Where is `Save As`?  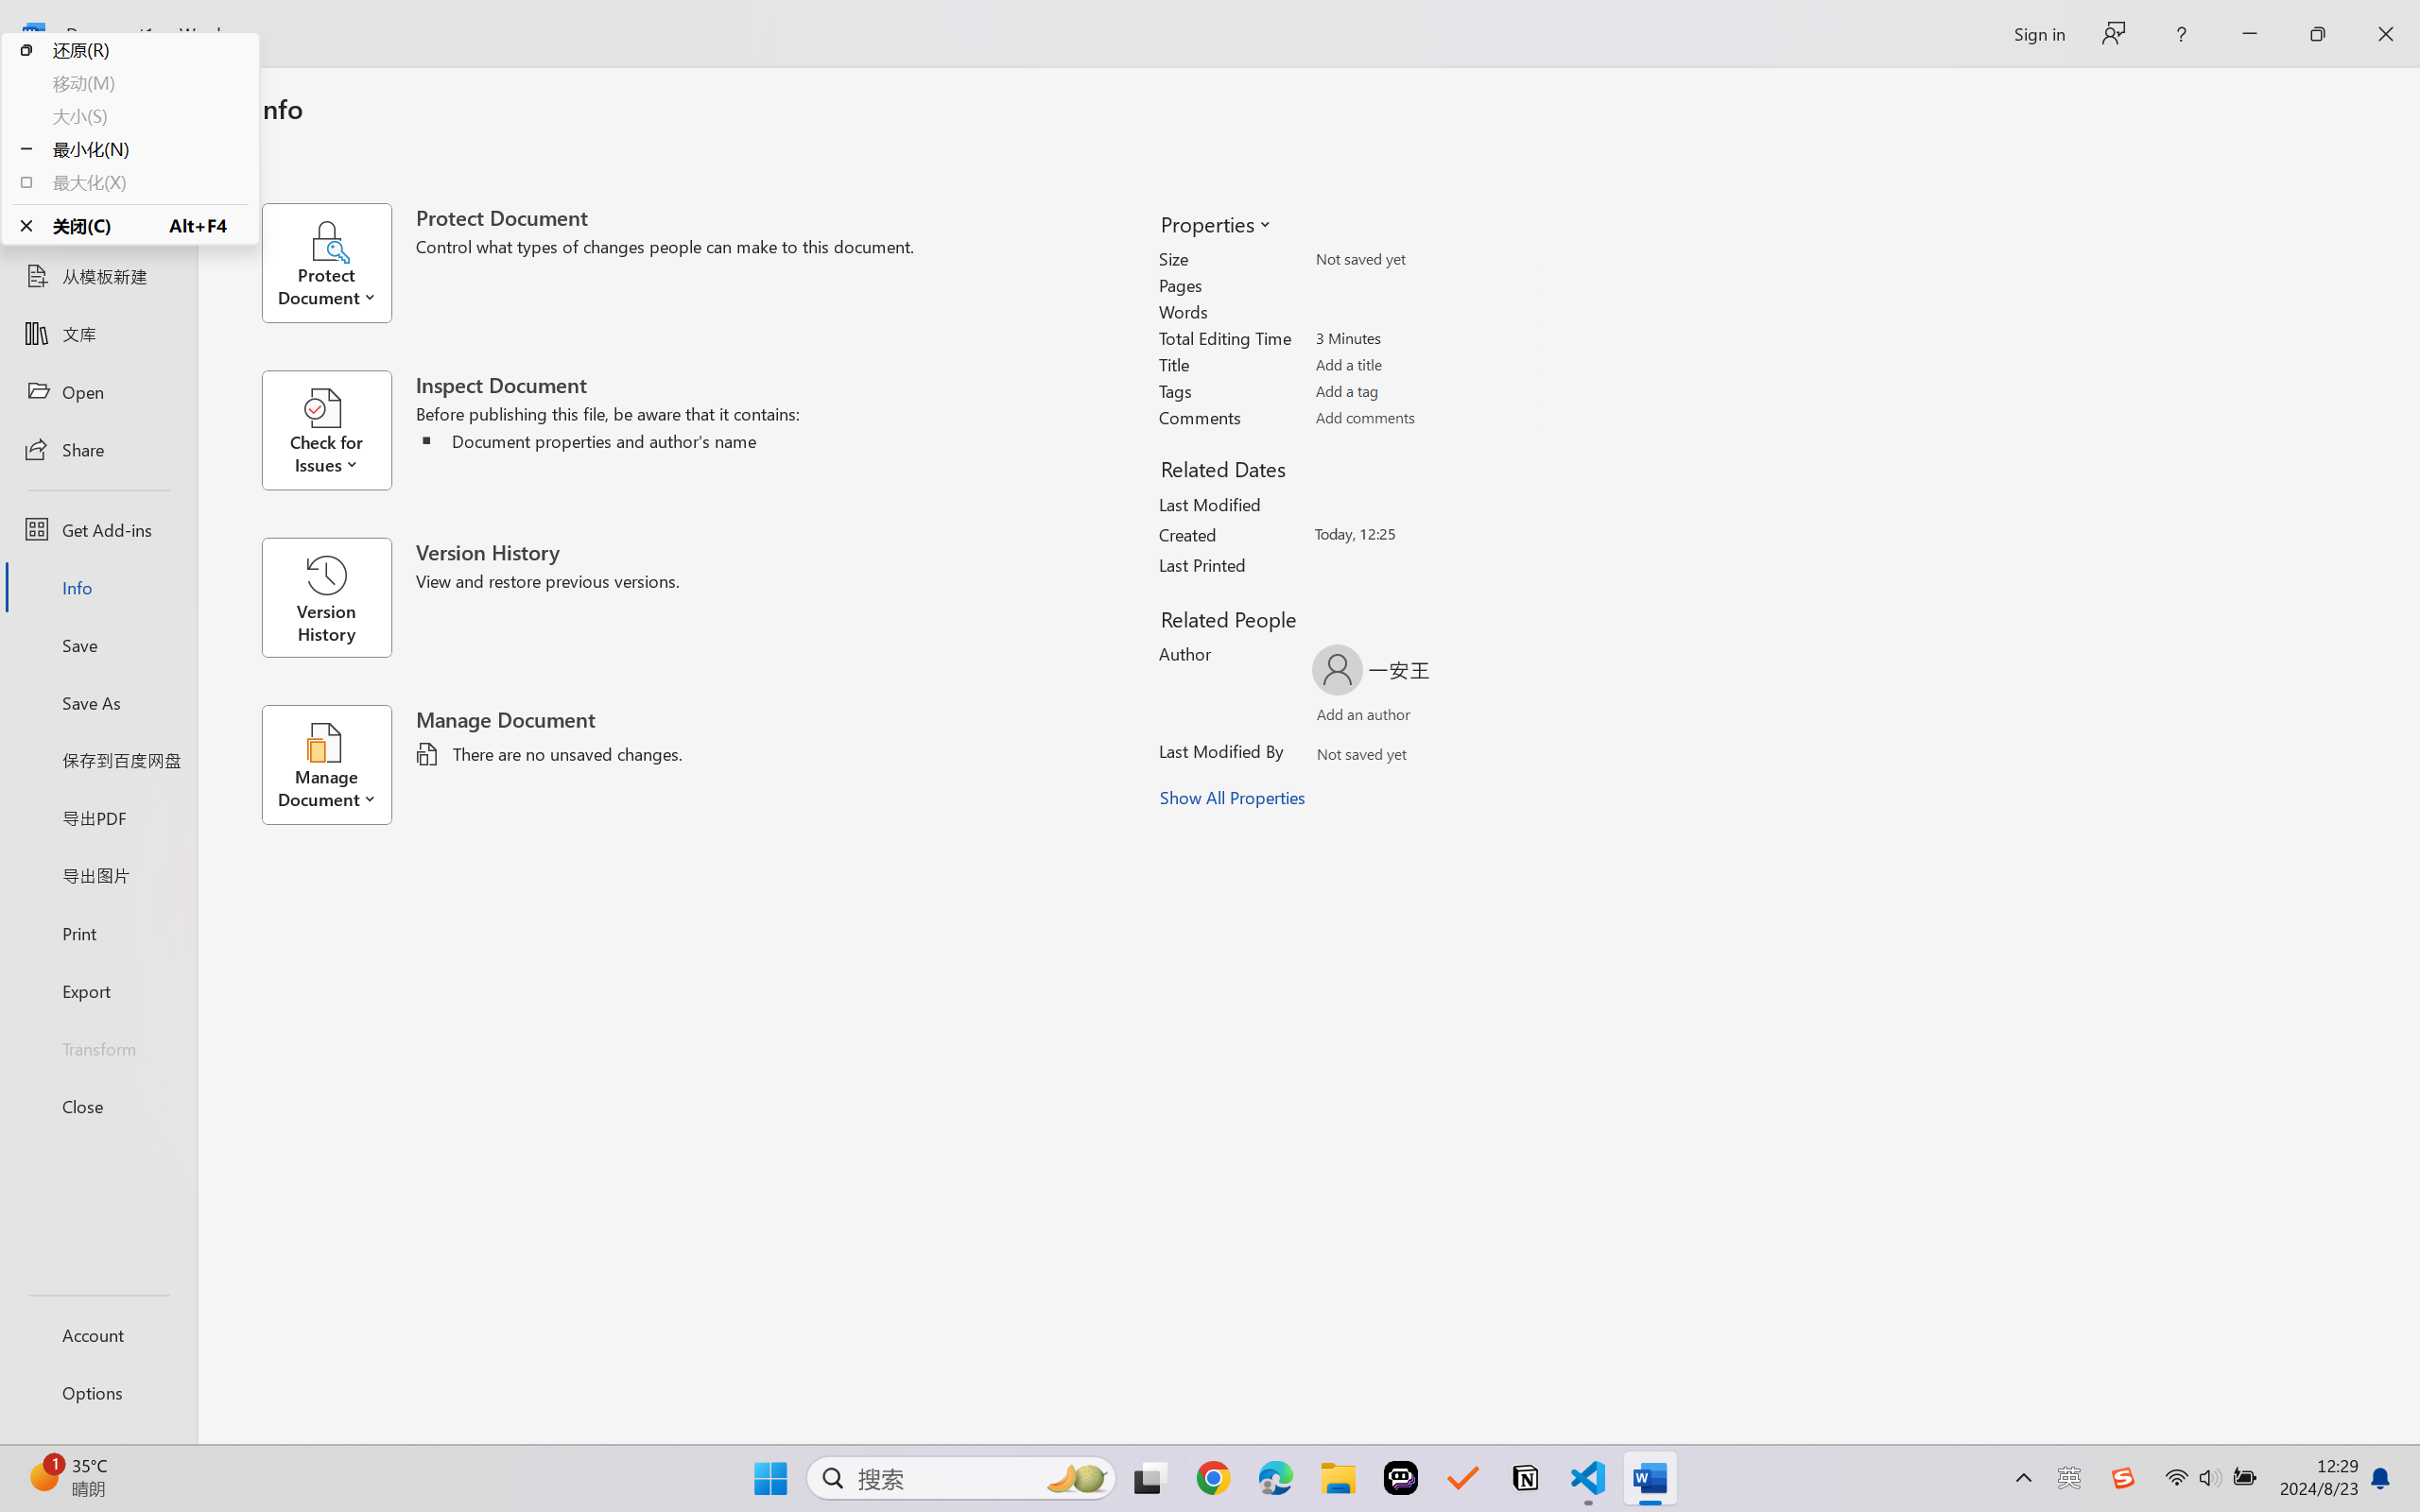
Save As is located at coordinates (98, 703).